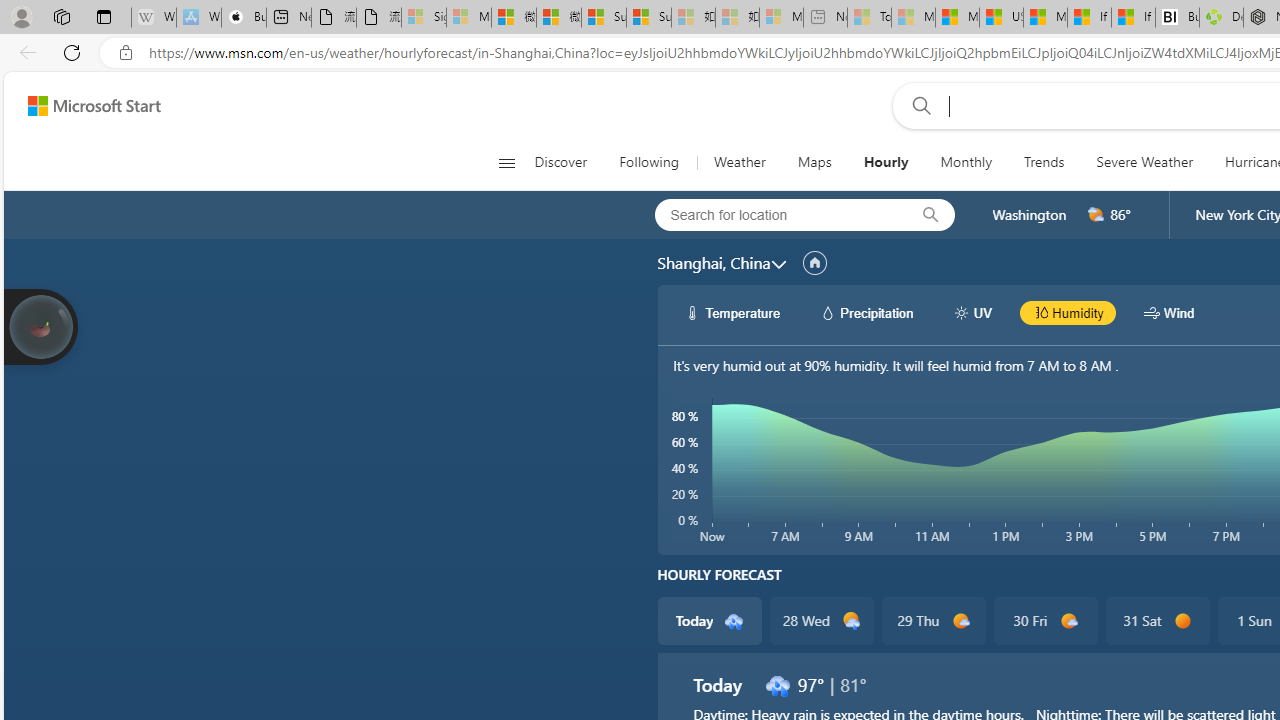 This screenshot has height=720, width=1280. I want to click on hourlyChart/temperatureWhite, so click(692, 312).